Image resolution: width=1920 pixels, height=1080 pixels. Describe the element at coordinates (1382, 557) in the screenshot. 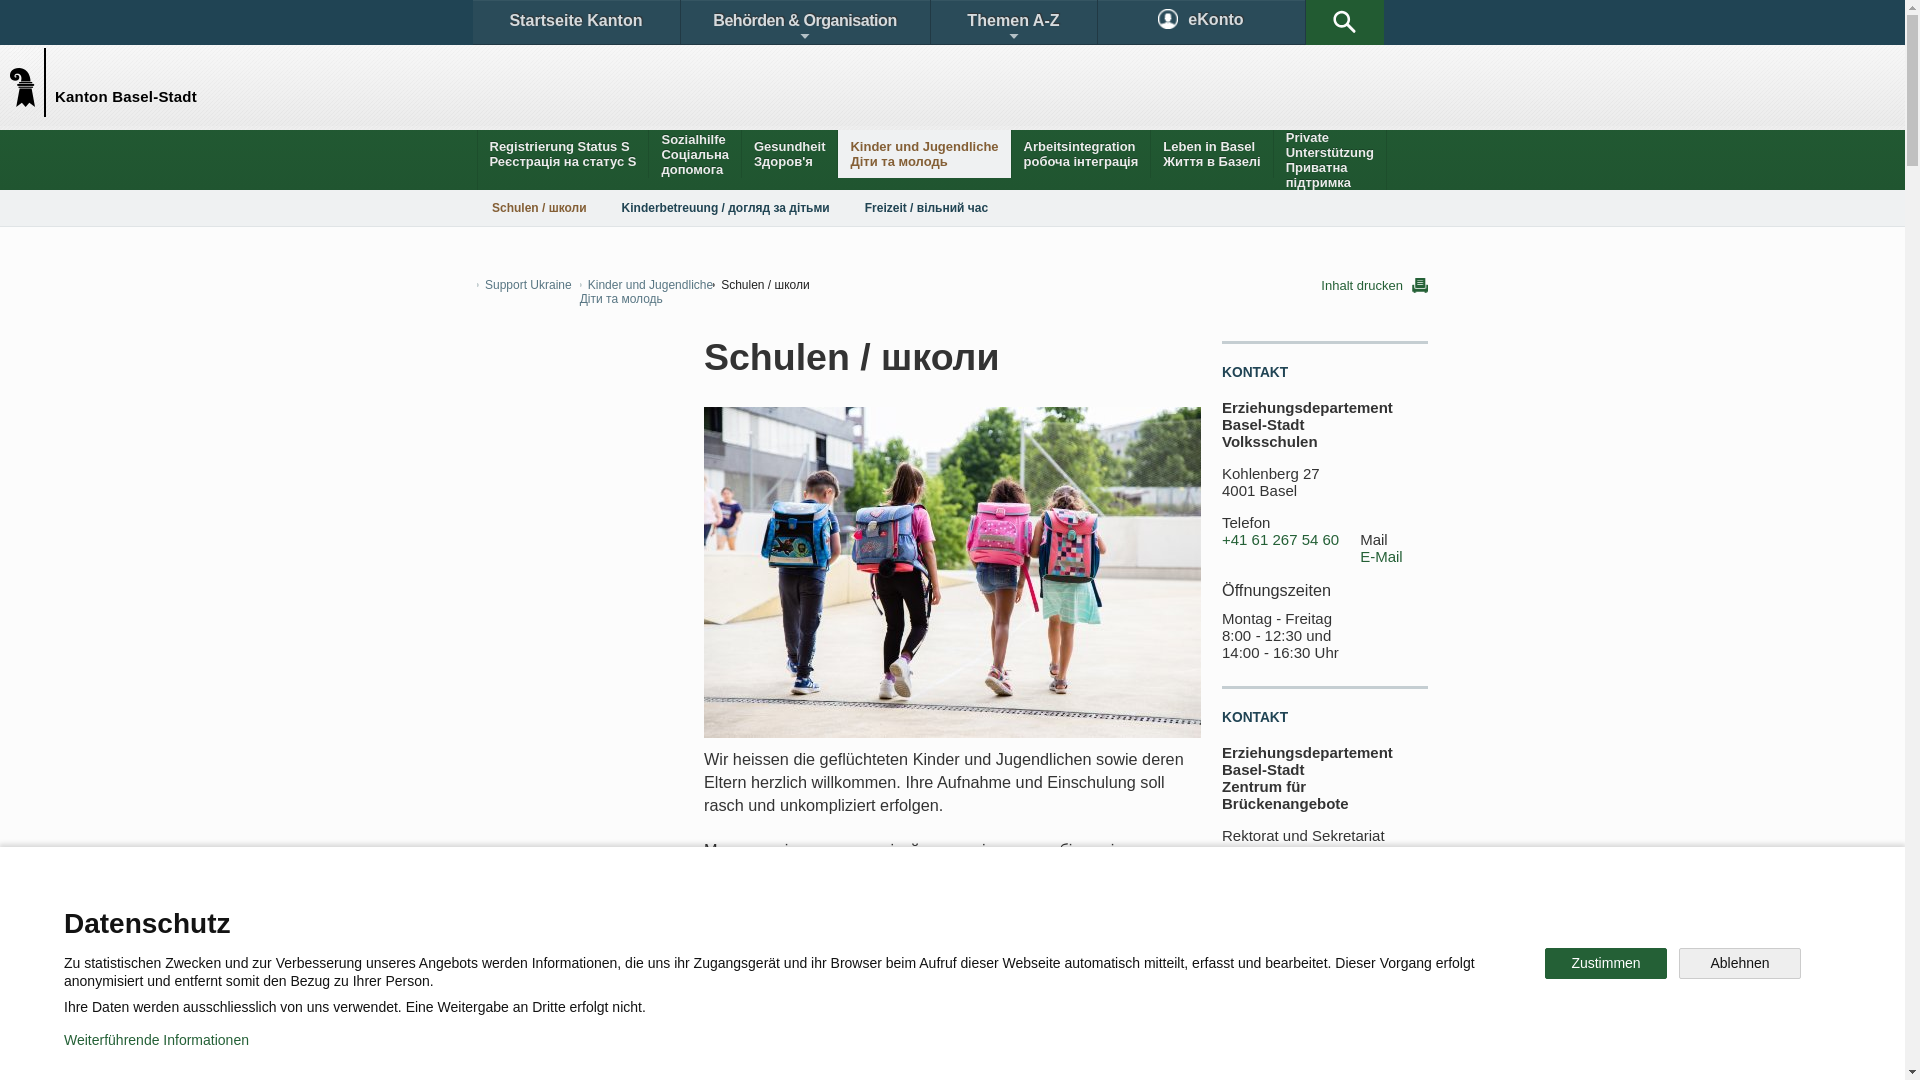

I see `E-Mail` at that location.